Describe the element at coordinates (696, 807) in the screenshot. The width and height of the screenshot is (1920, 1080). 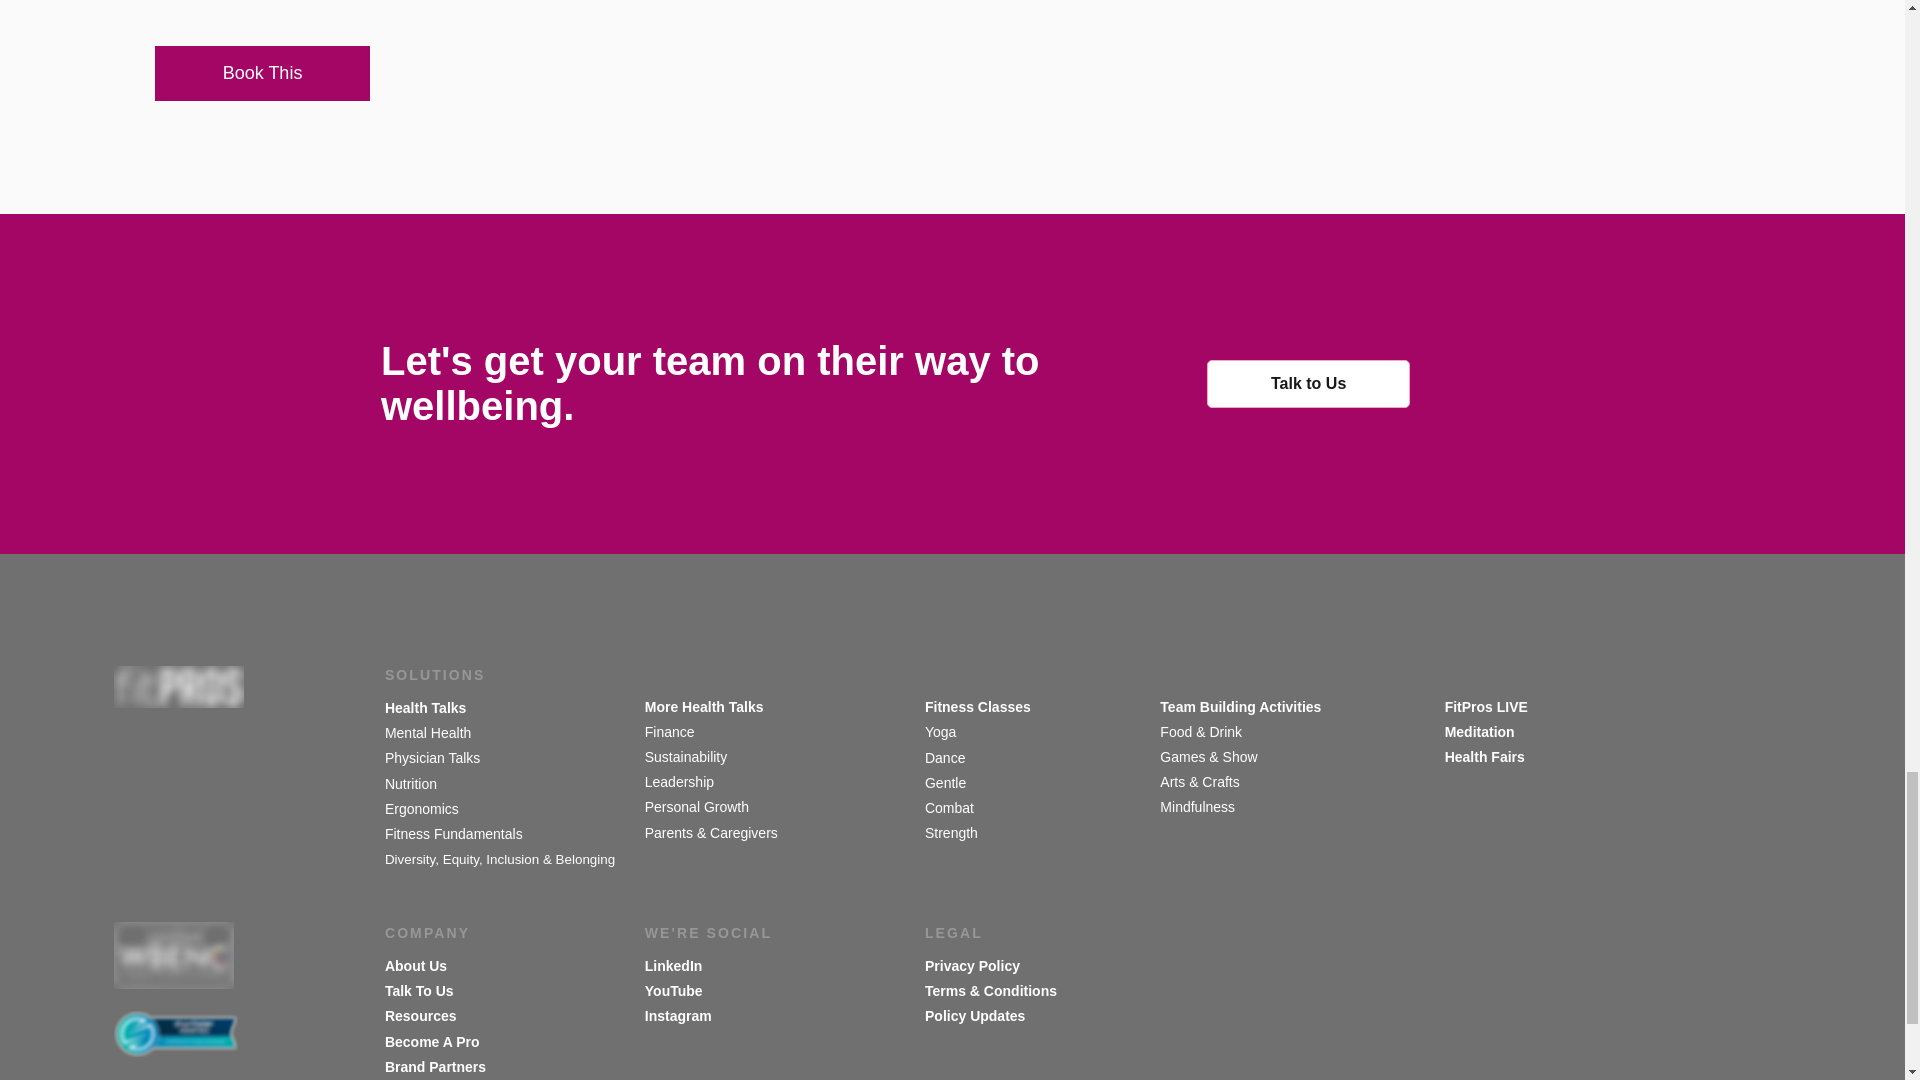
I see `Personal Growth` at that location.